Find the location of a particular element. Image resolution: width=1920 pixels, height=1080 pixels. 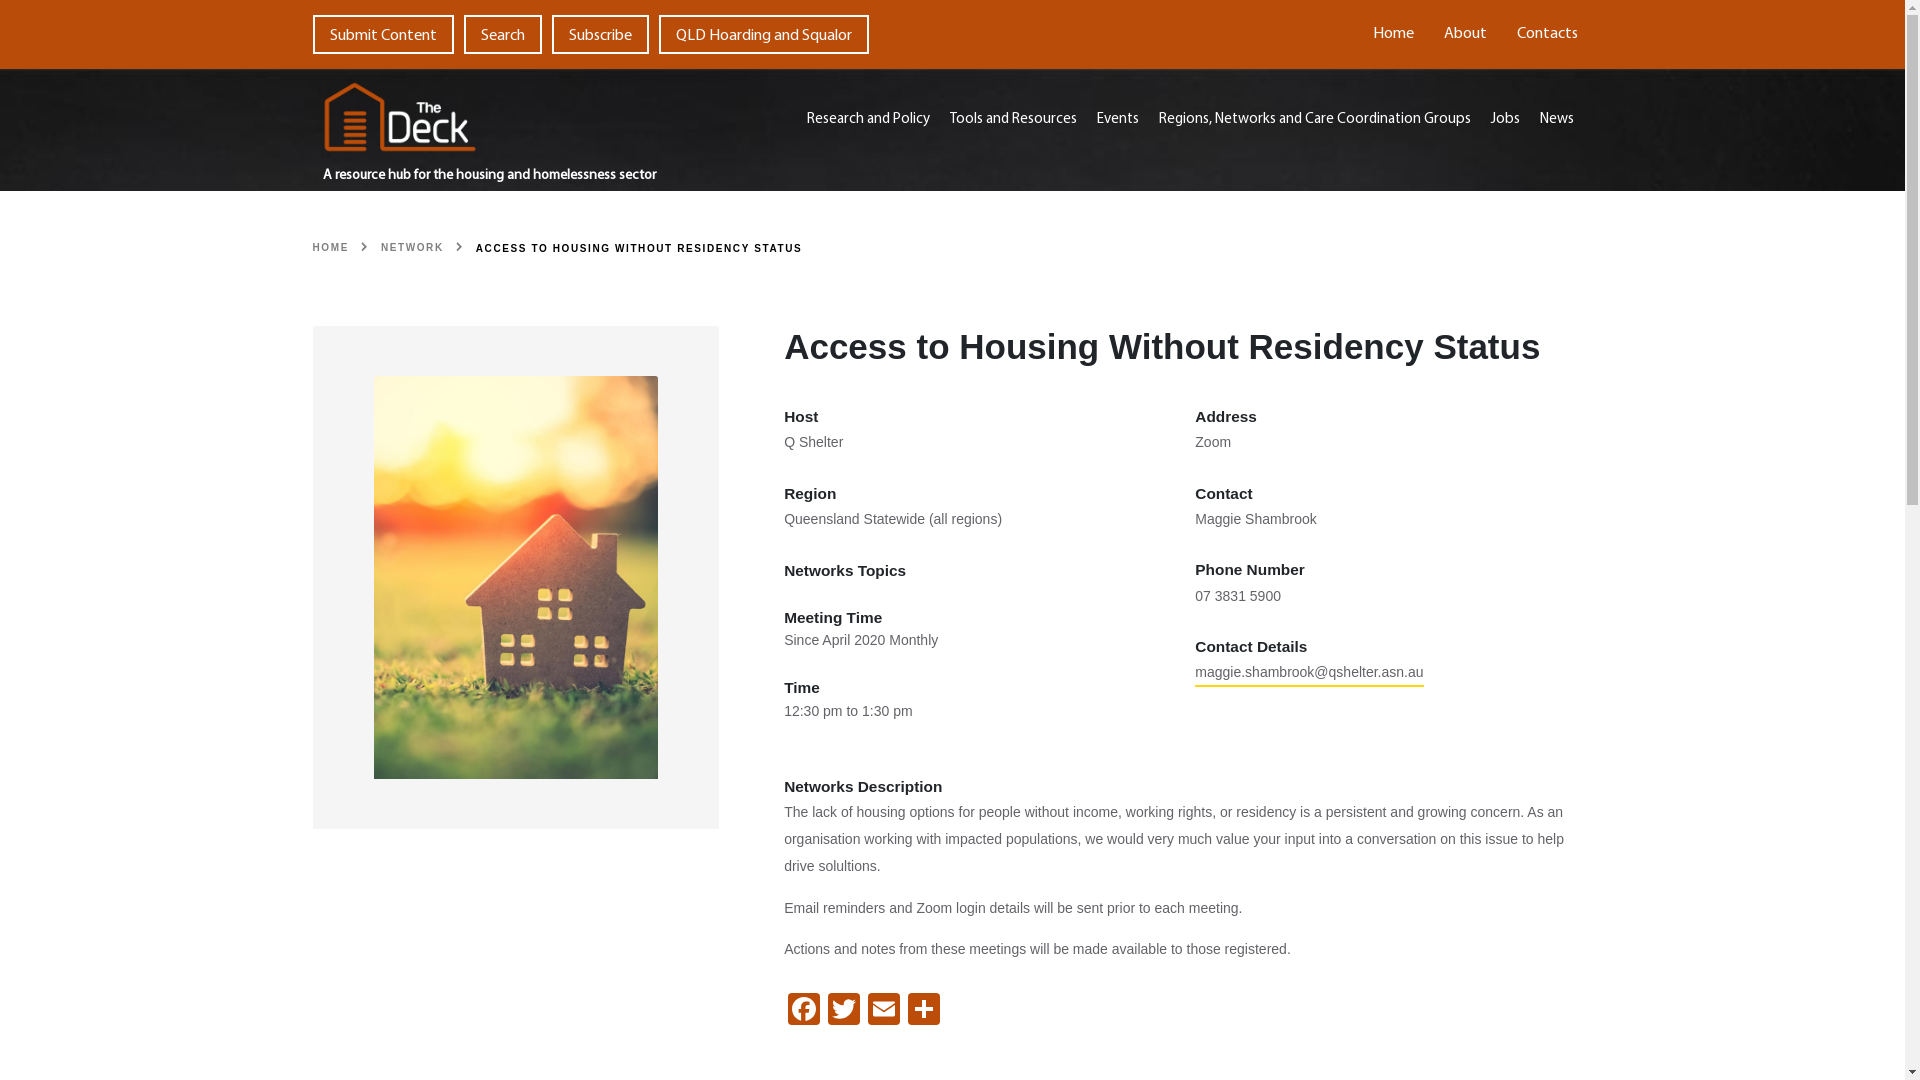

Search is located at coordinates (503, 34).